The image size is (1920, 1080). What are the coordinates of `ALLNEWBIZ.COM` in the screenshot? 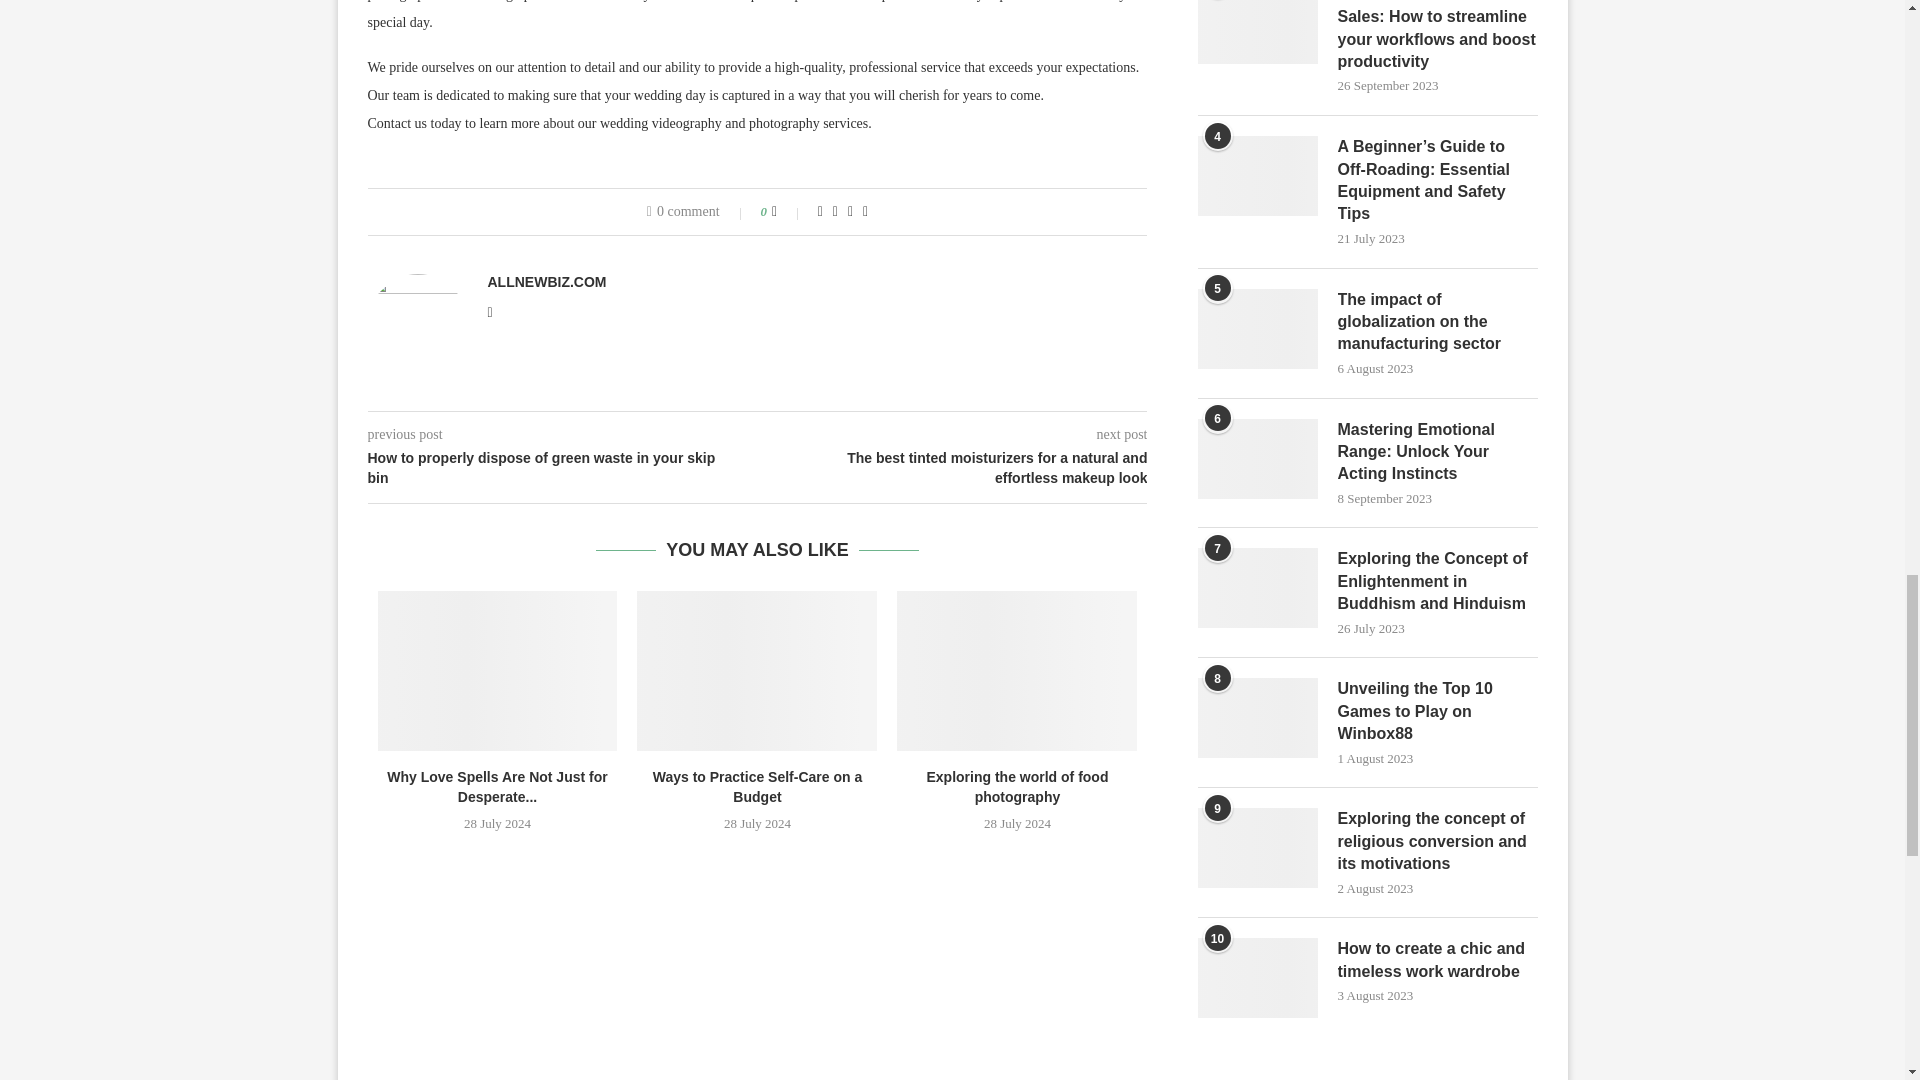 It's located at (546, 282).